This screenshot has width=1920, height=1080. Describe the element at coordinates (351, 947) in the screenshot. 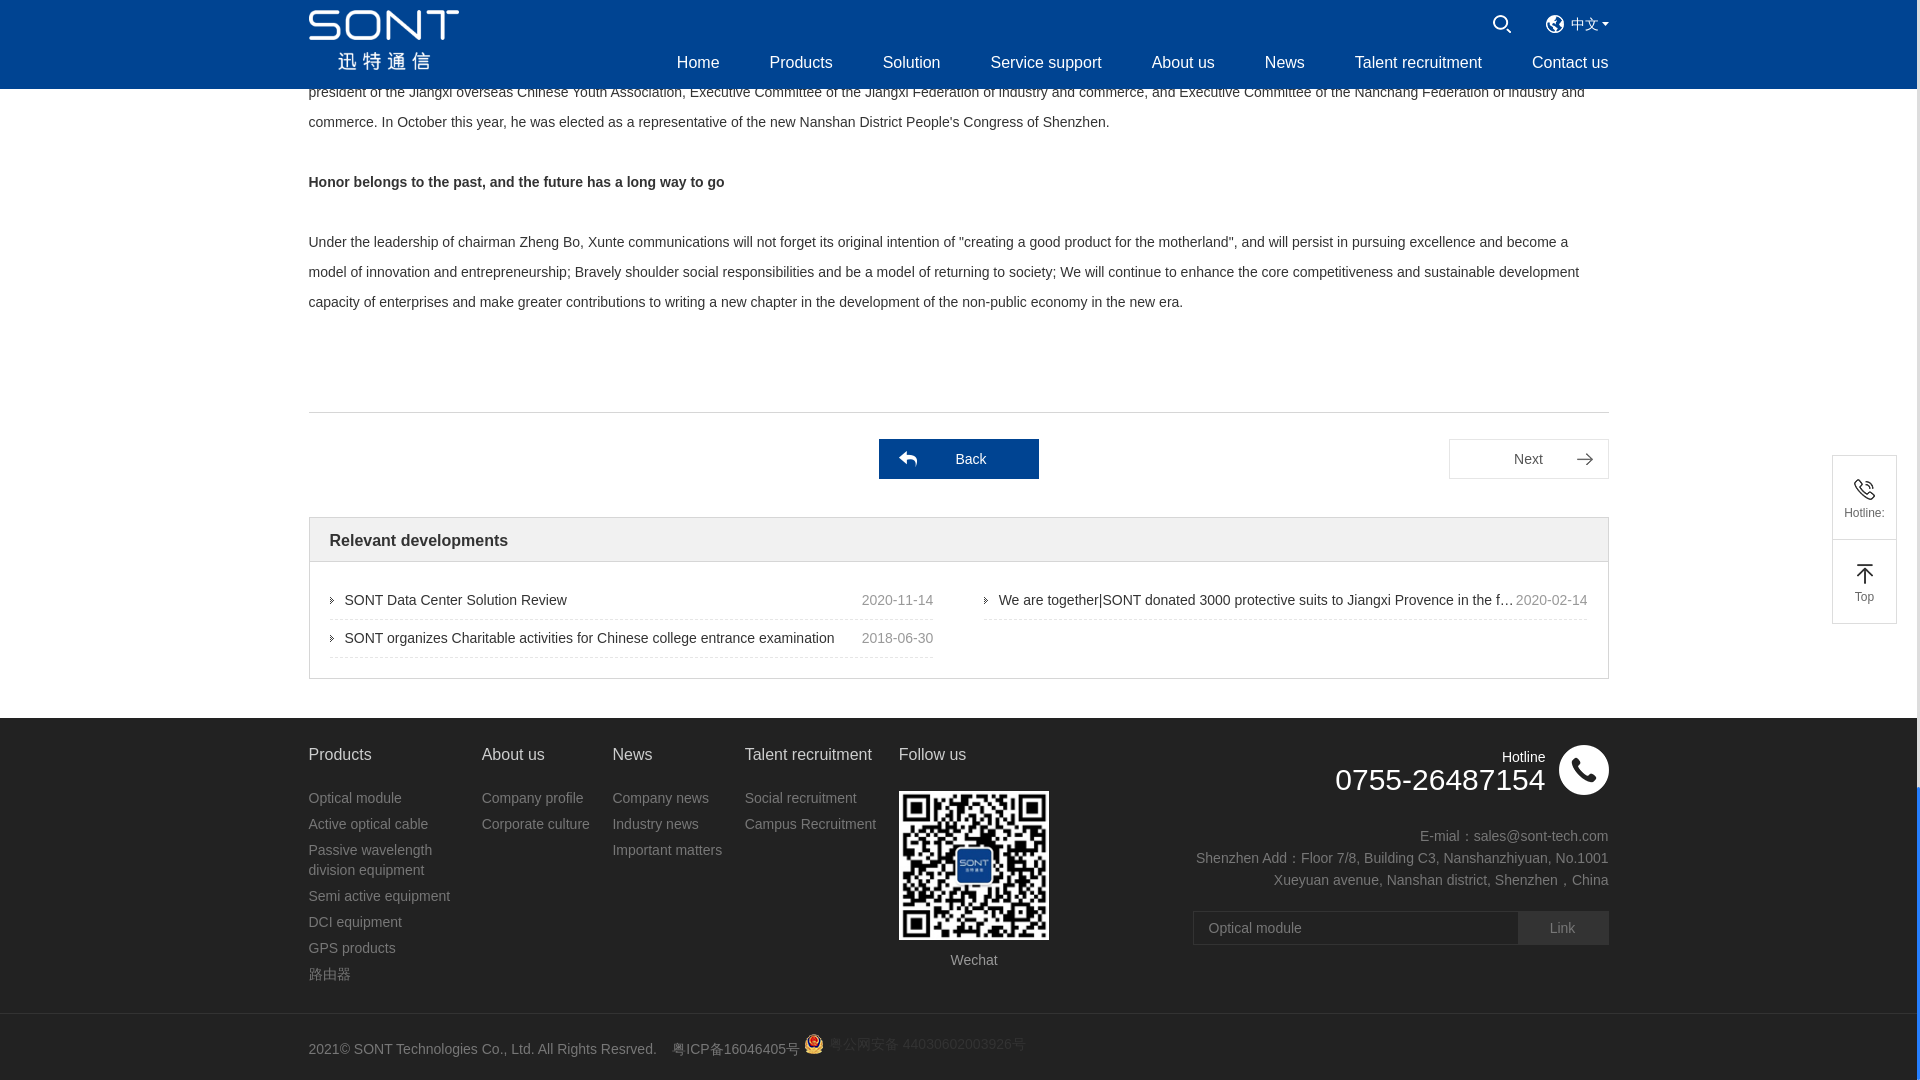

I see `GPS products` at that location.